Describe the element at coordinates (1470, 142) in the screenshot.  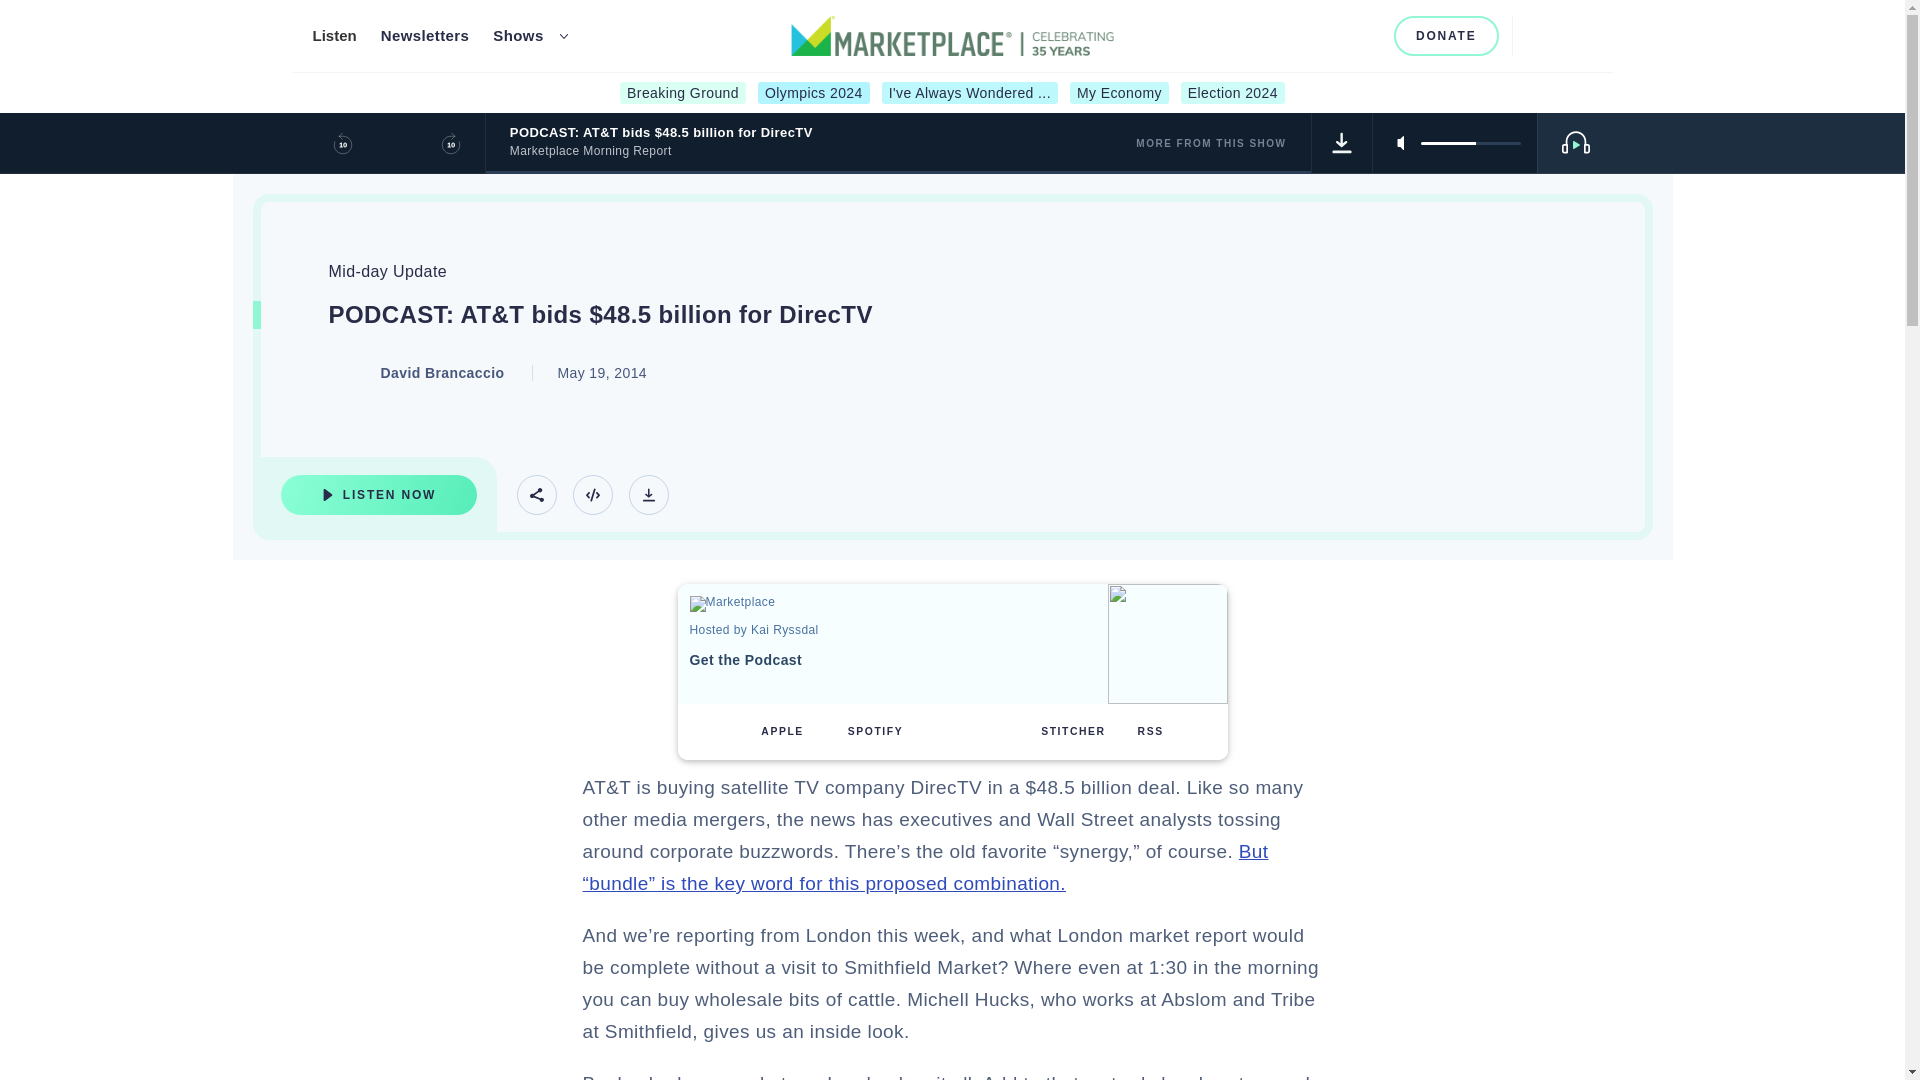
I see `5` at that location.